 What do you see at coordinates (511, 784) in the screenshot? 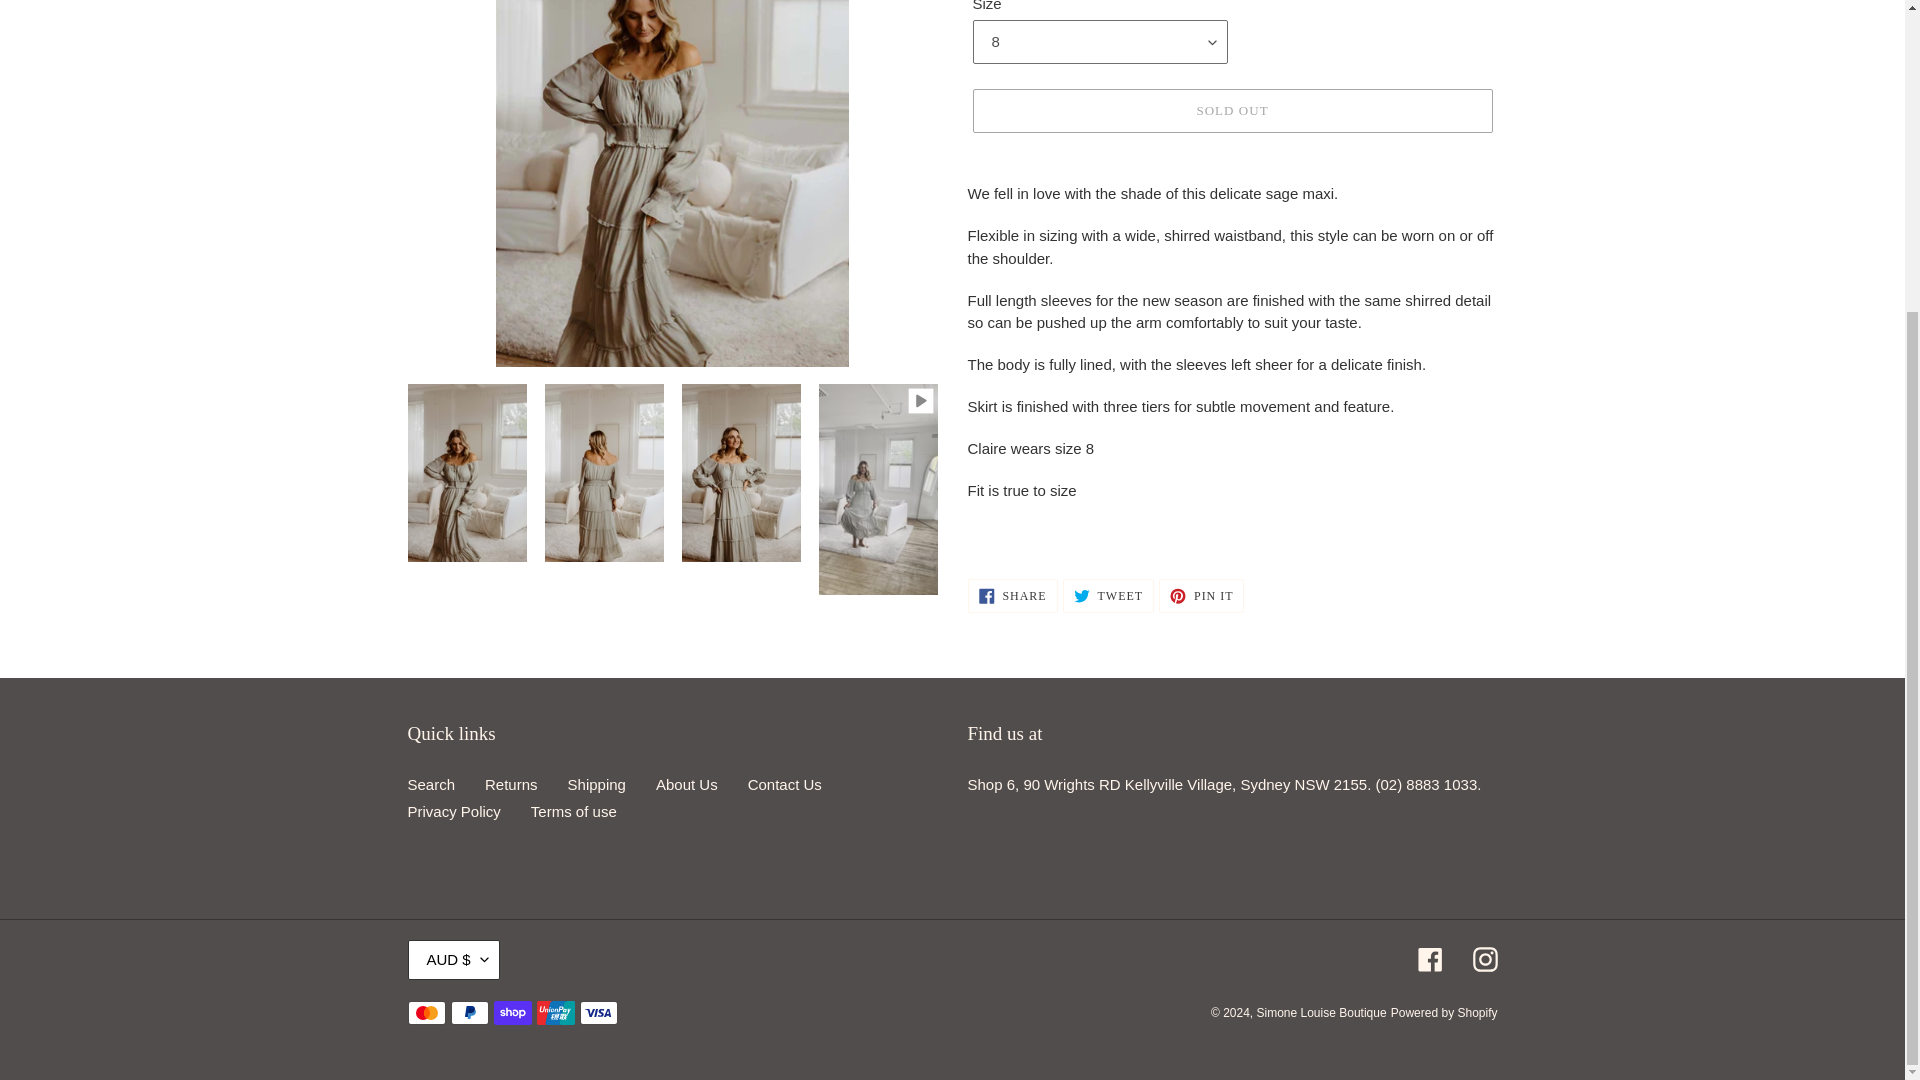
I see `SOLD OUT` at bounding box center [511, 784].